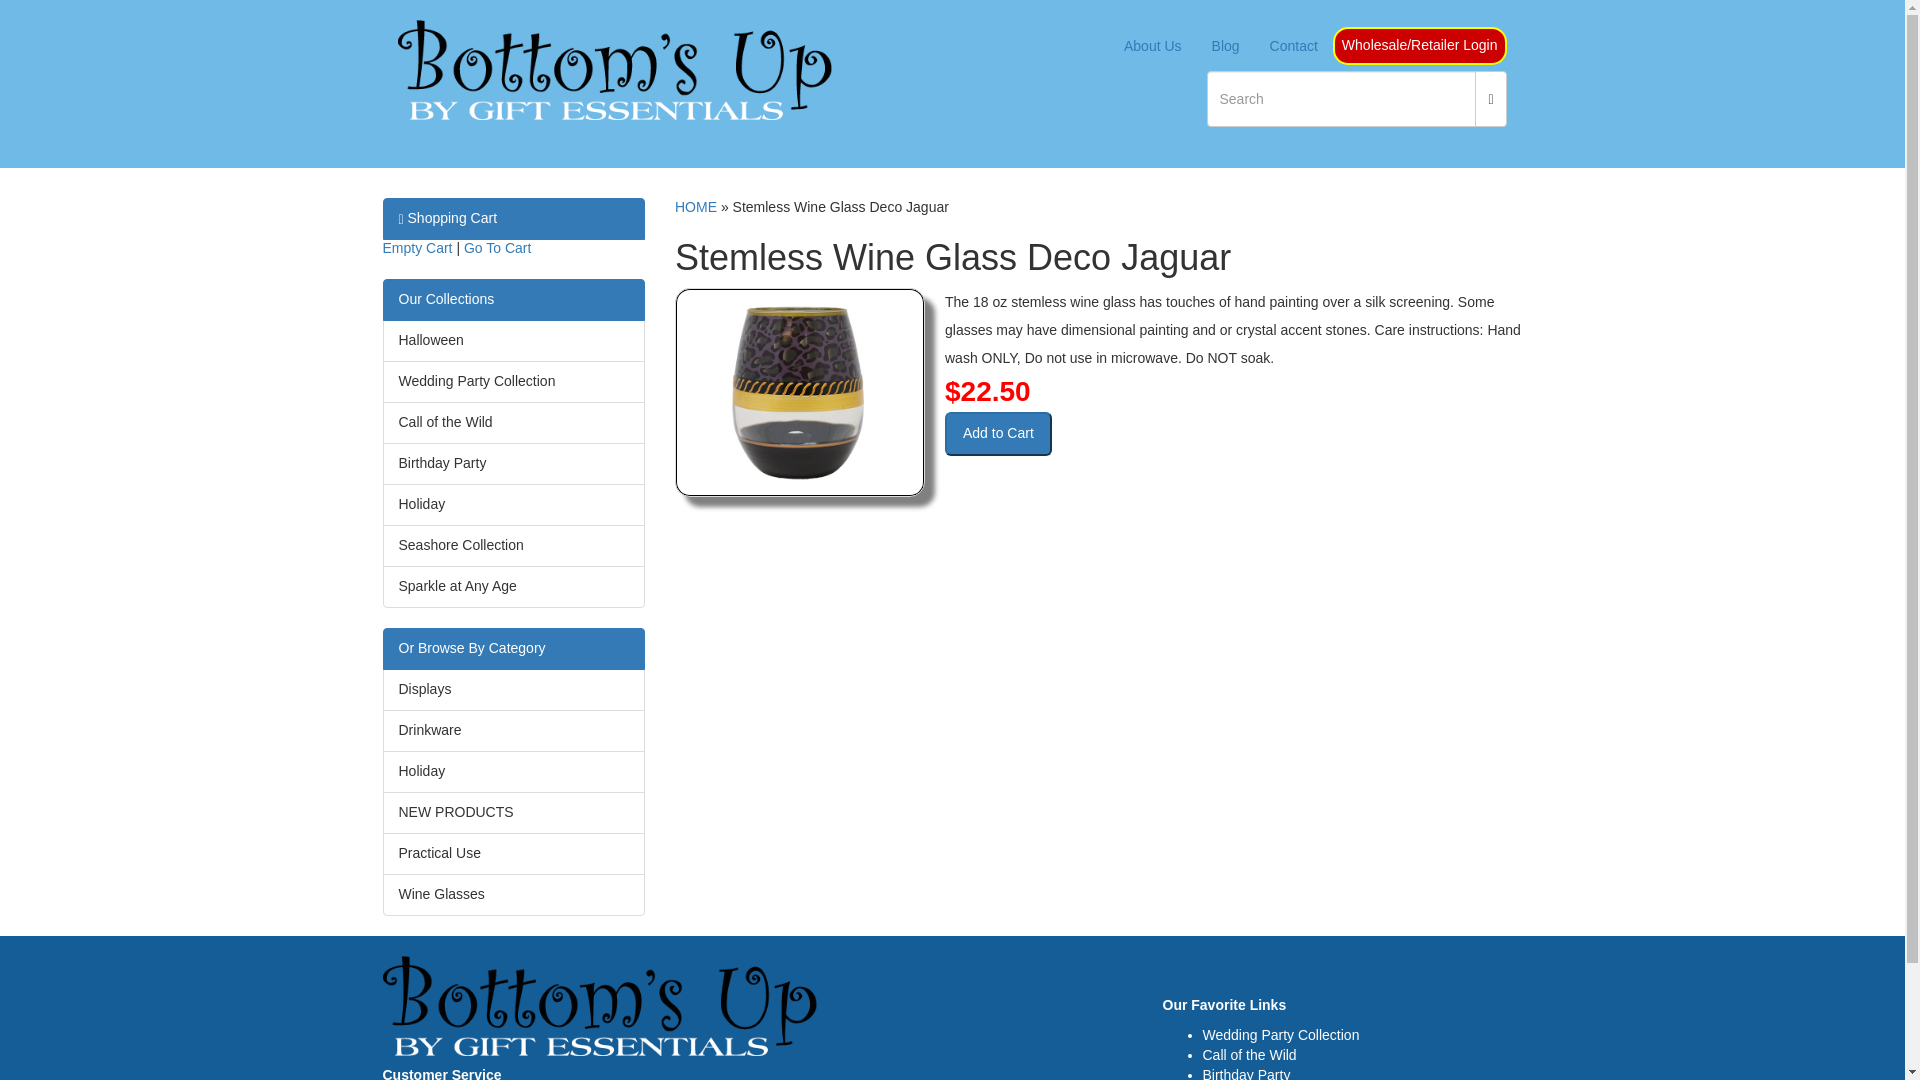  What do you see at coordinates (696, 206) in the screenshot?
I see `HOME` at bounding box center [696, 206].